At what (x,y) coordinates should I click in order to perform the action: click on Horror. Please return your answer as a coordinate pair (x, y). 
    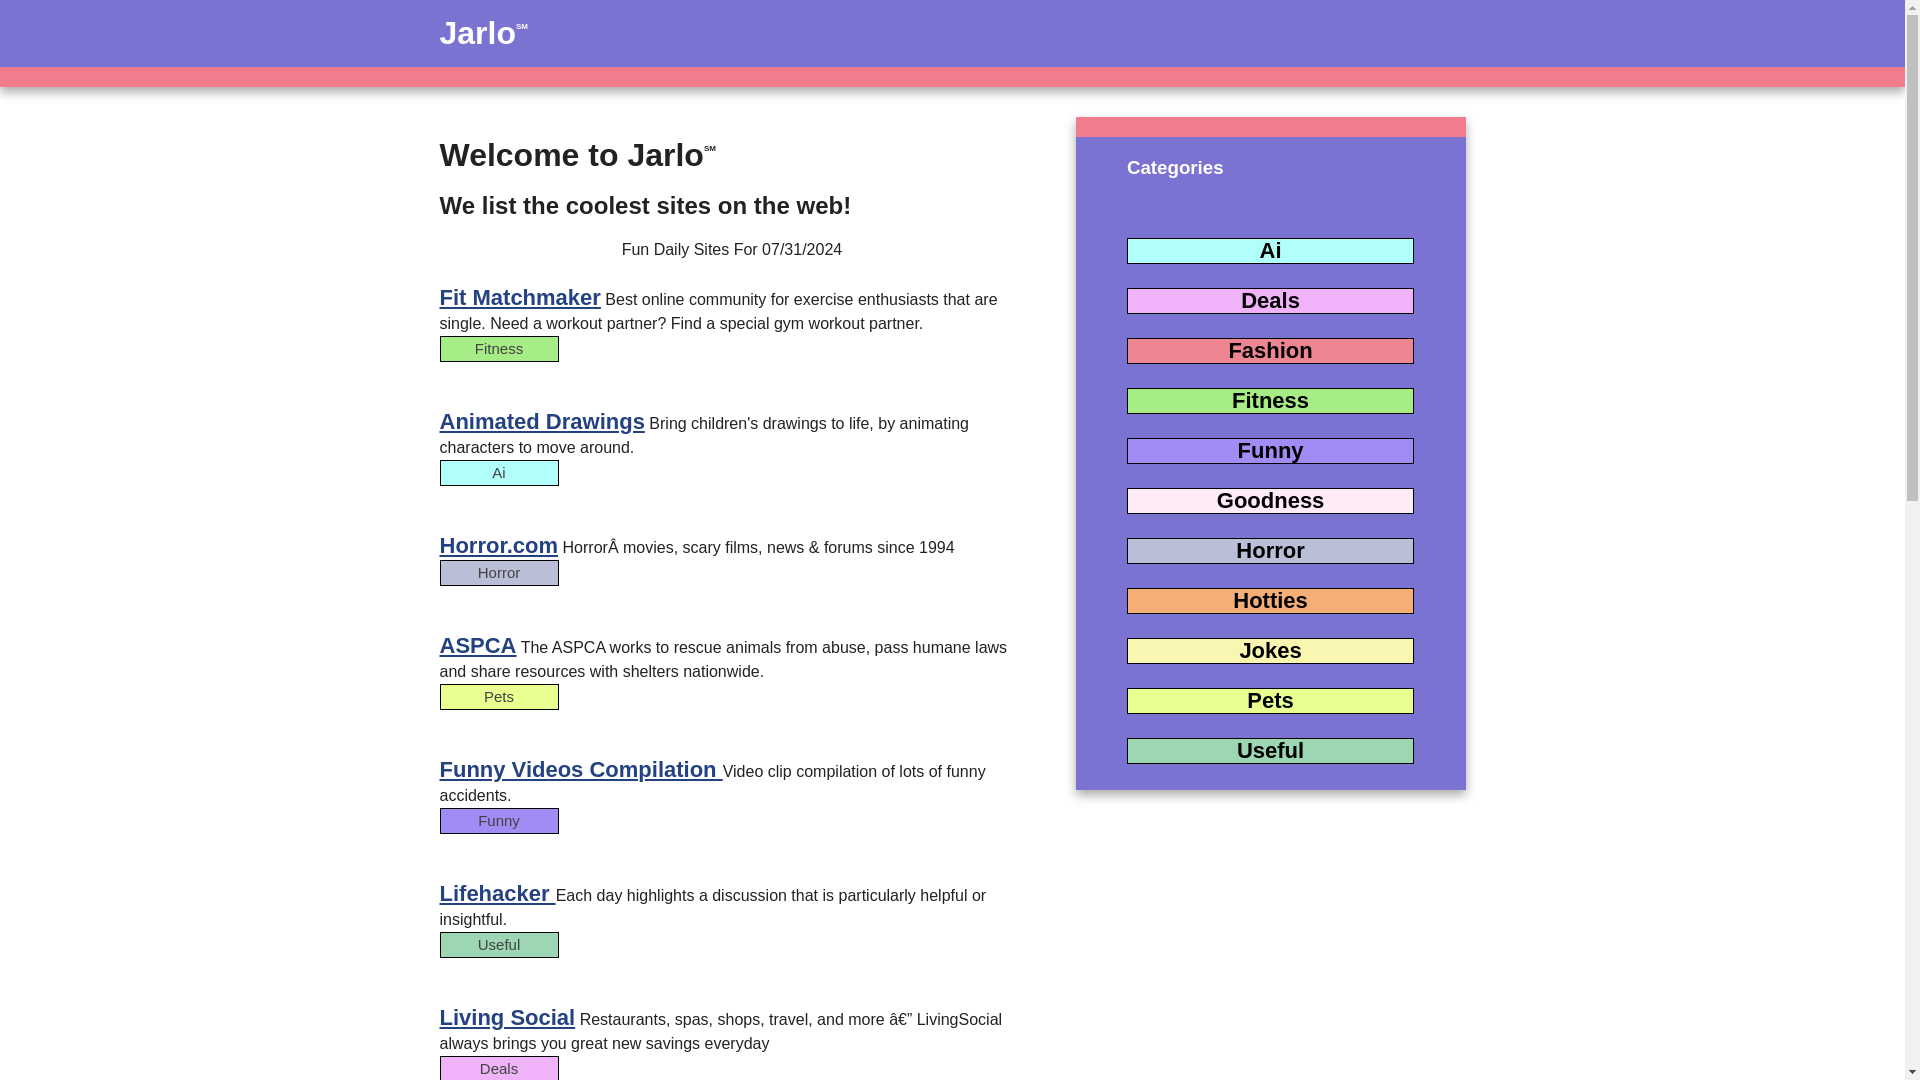
    Looking at the image, I should click on (732, 594).